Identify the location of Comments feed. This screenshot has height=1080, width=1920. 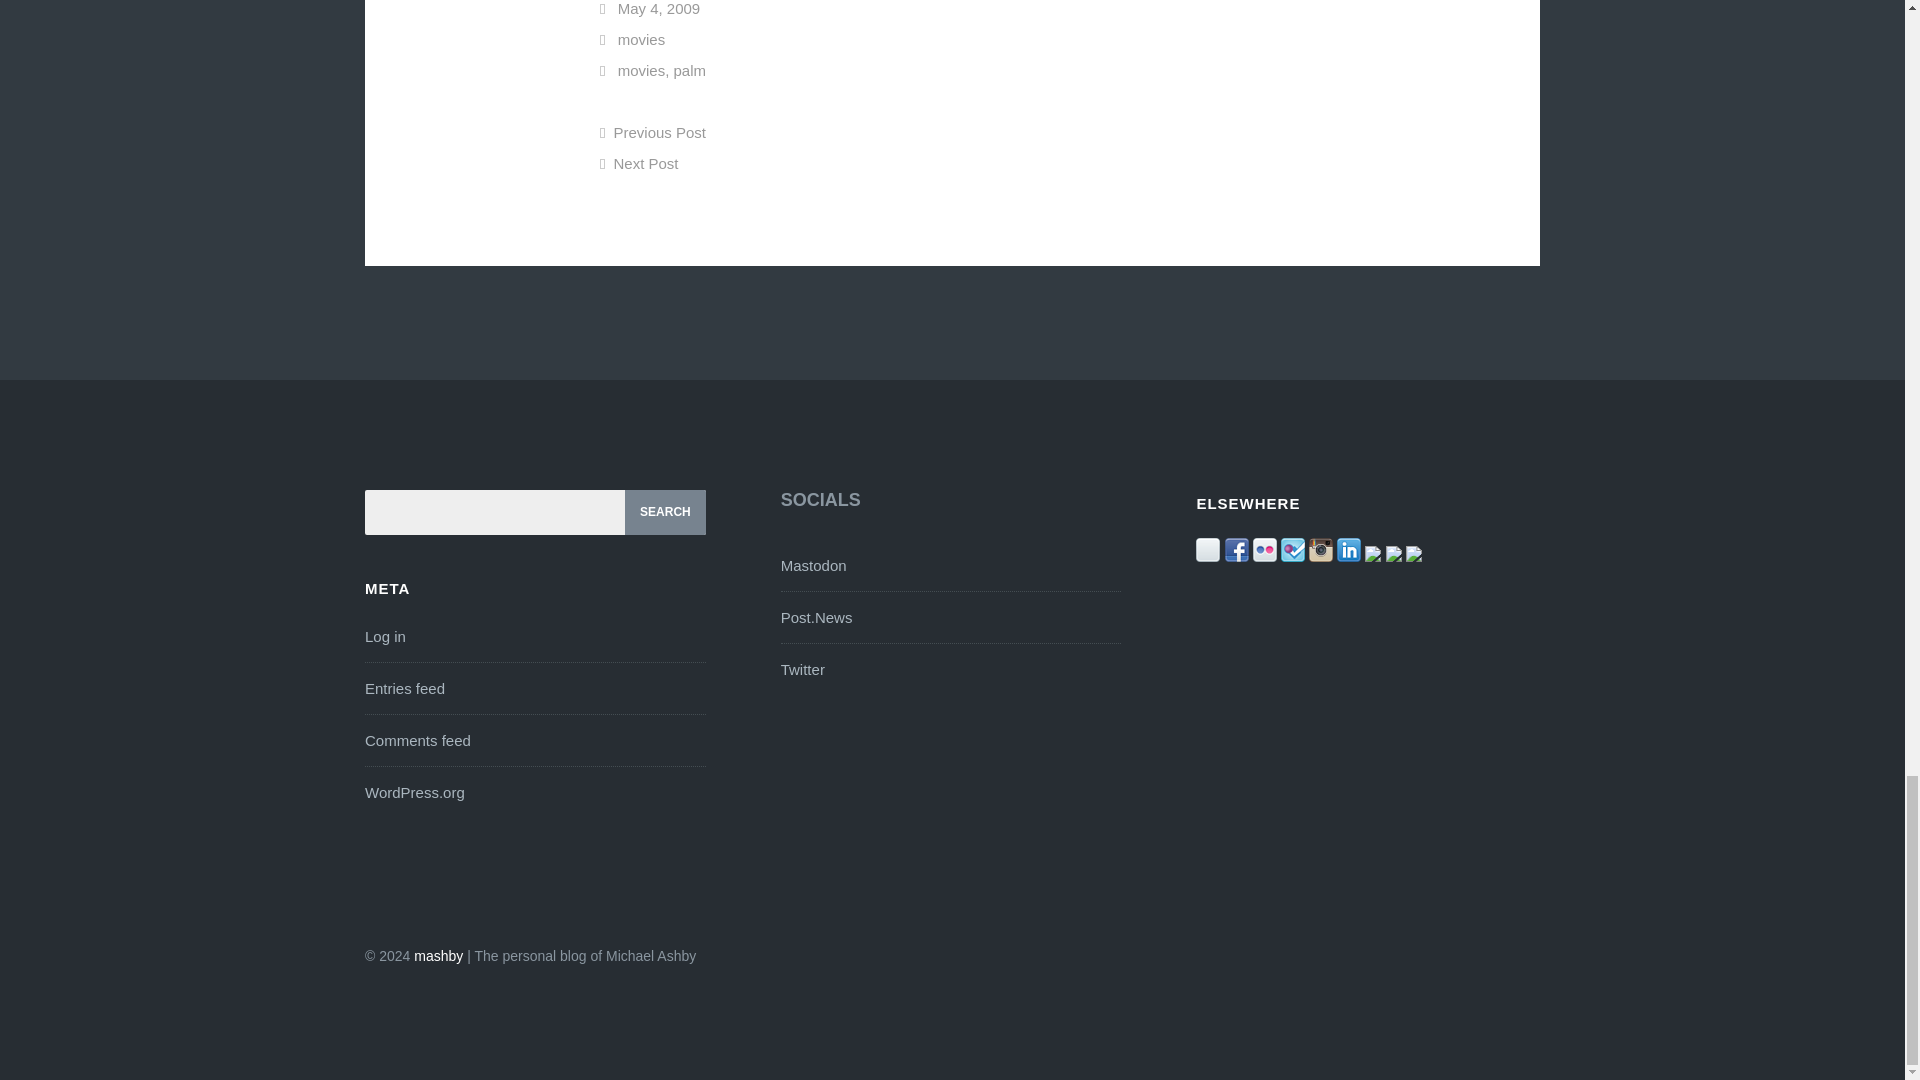
(417, 740).